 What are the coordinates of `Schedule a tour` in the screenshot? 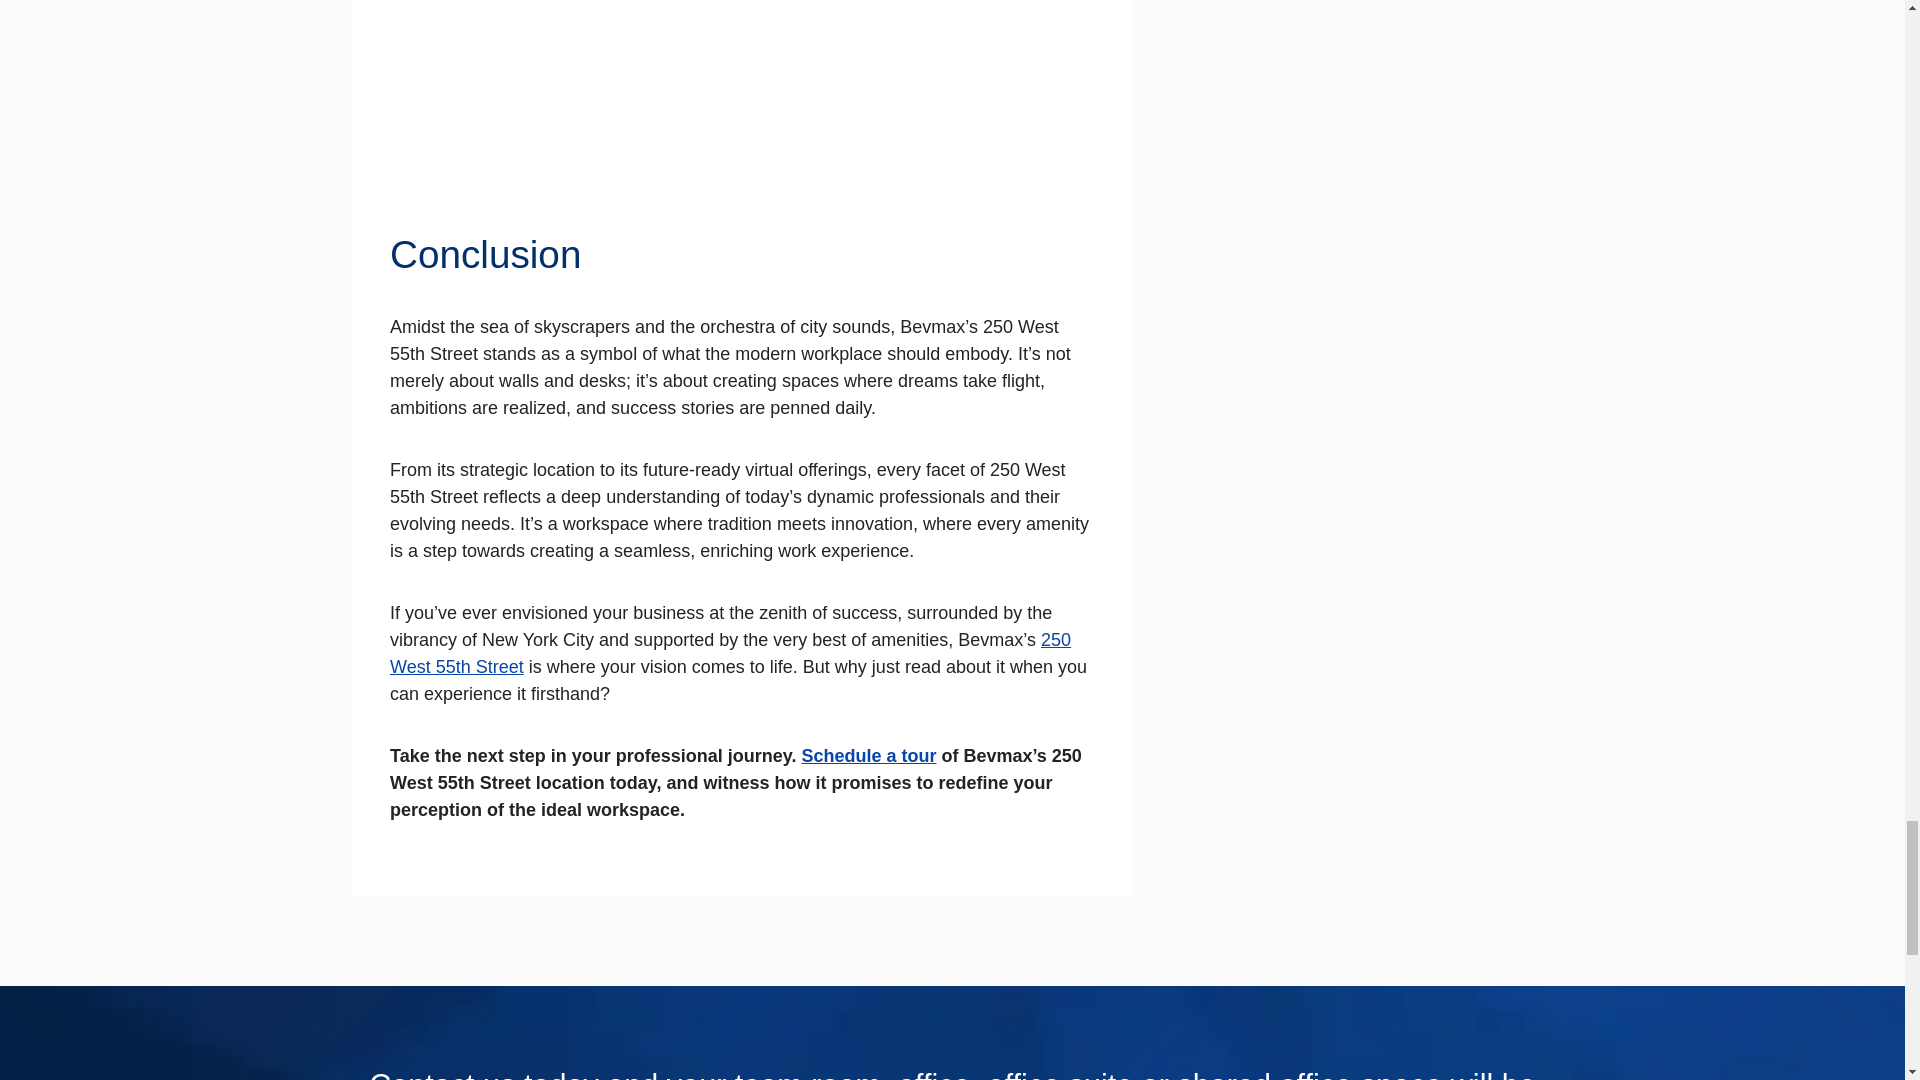 It's located at (868, 756).